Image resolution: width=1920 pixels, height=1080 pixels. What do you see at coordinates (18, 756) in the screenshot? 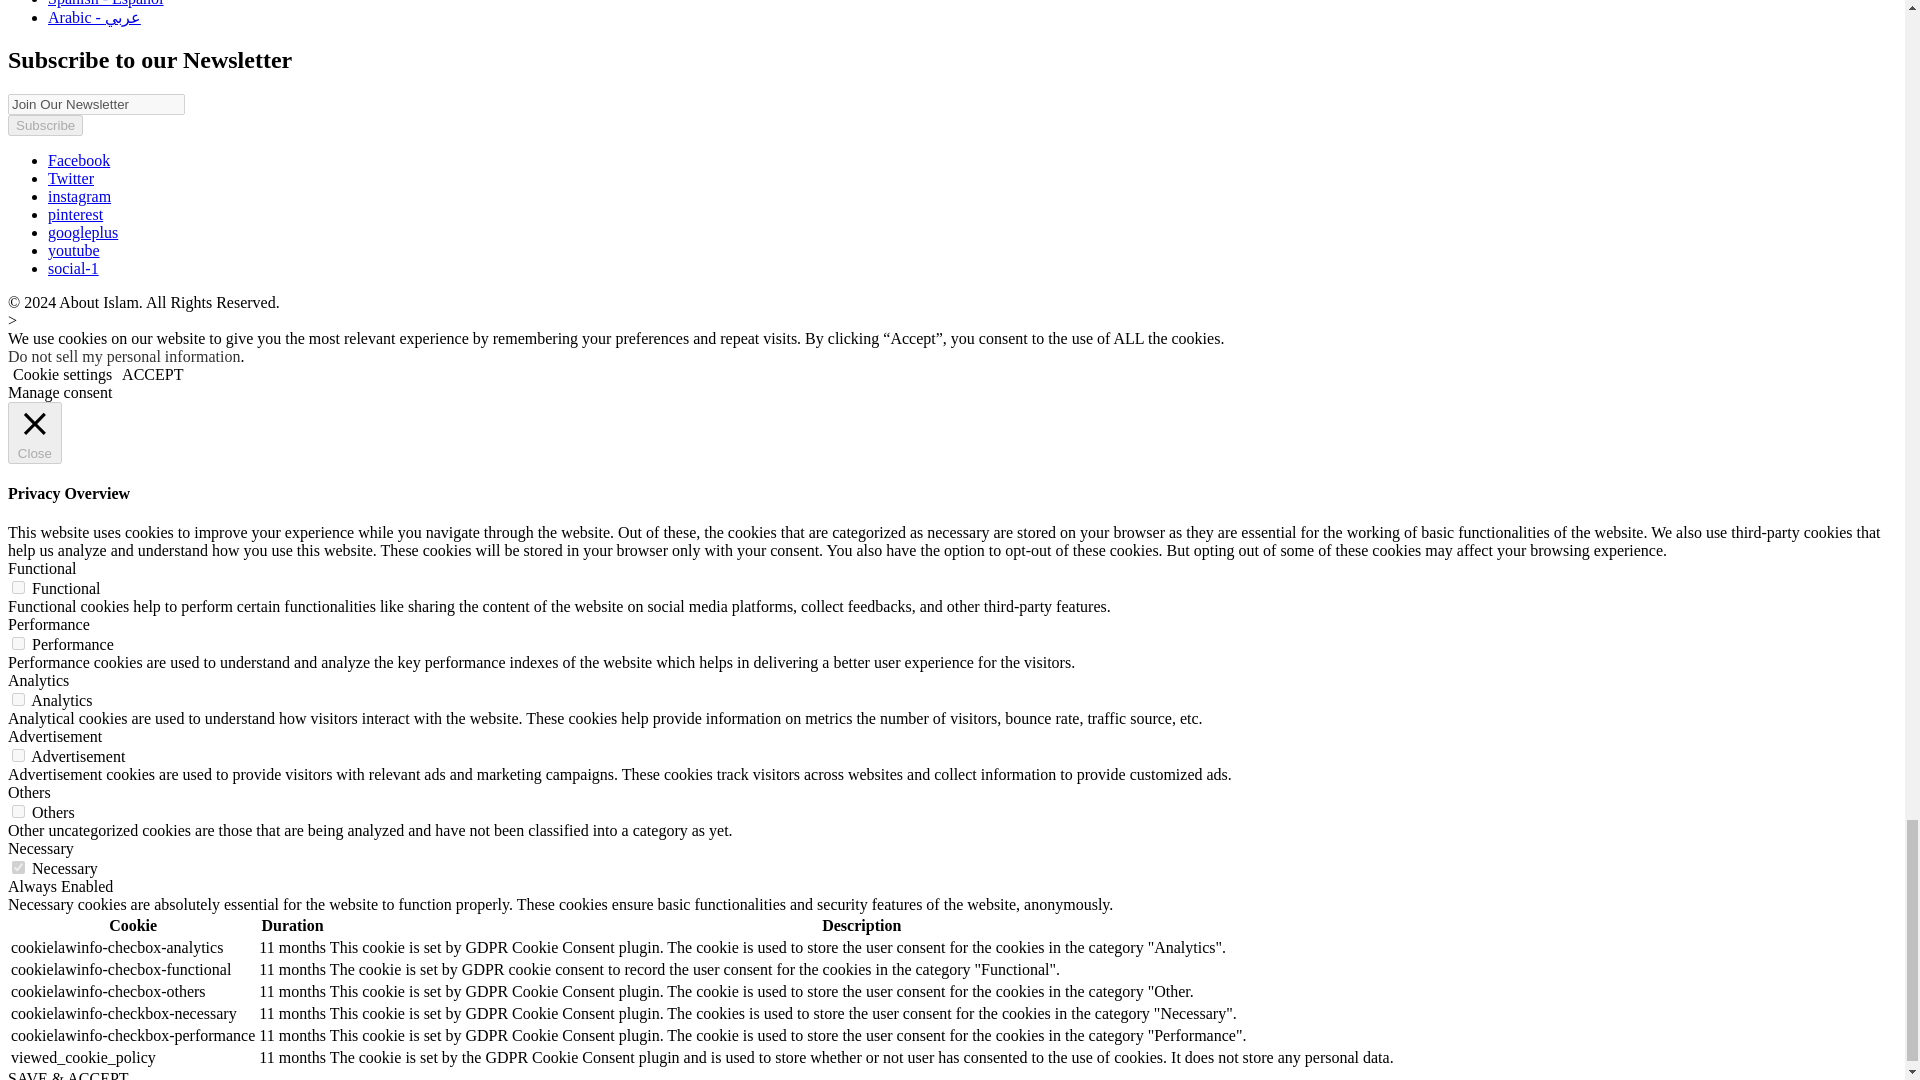
I see `on` at bounding box center [18, 756].